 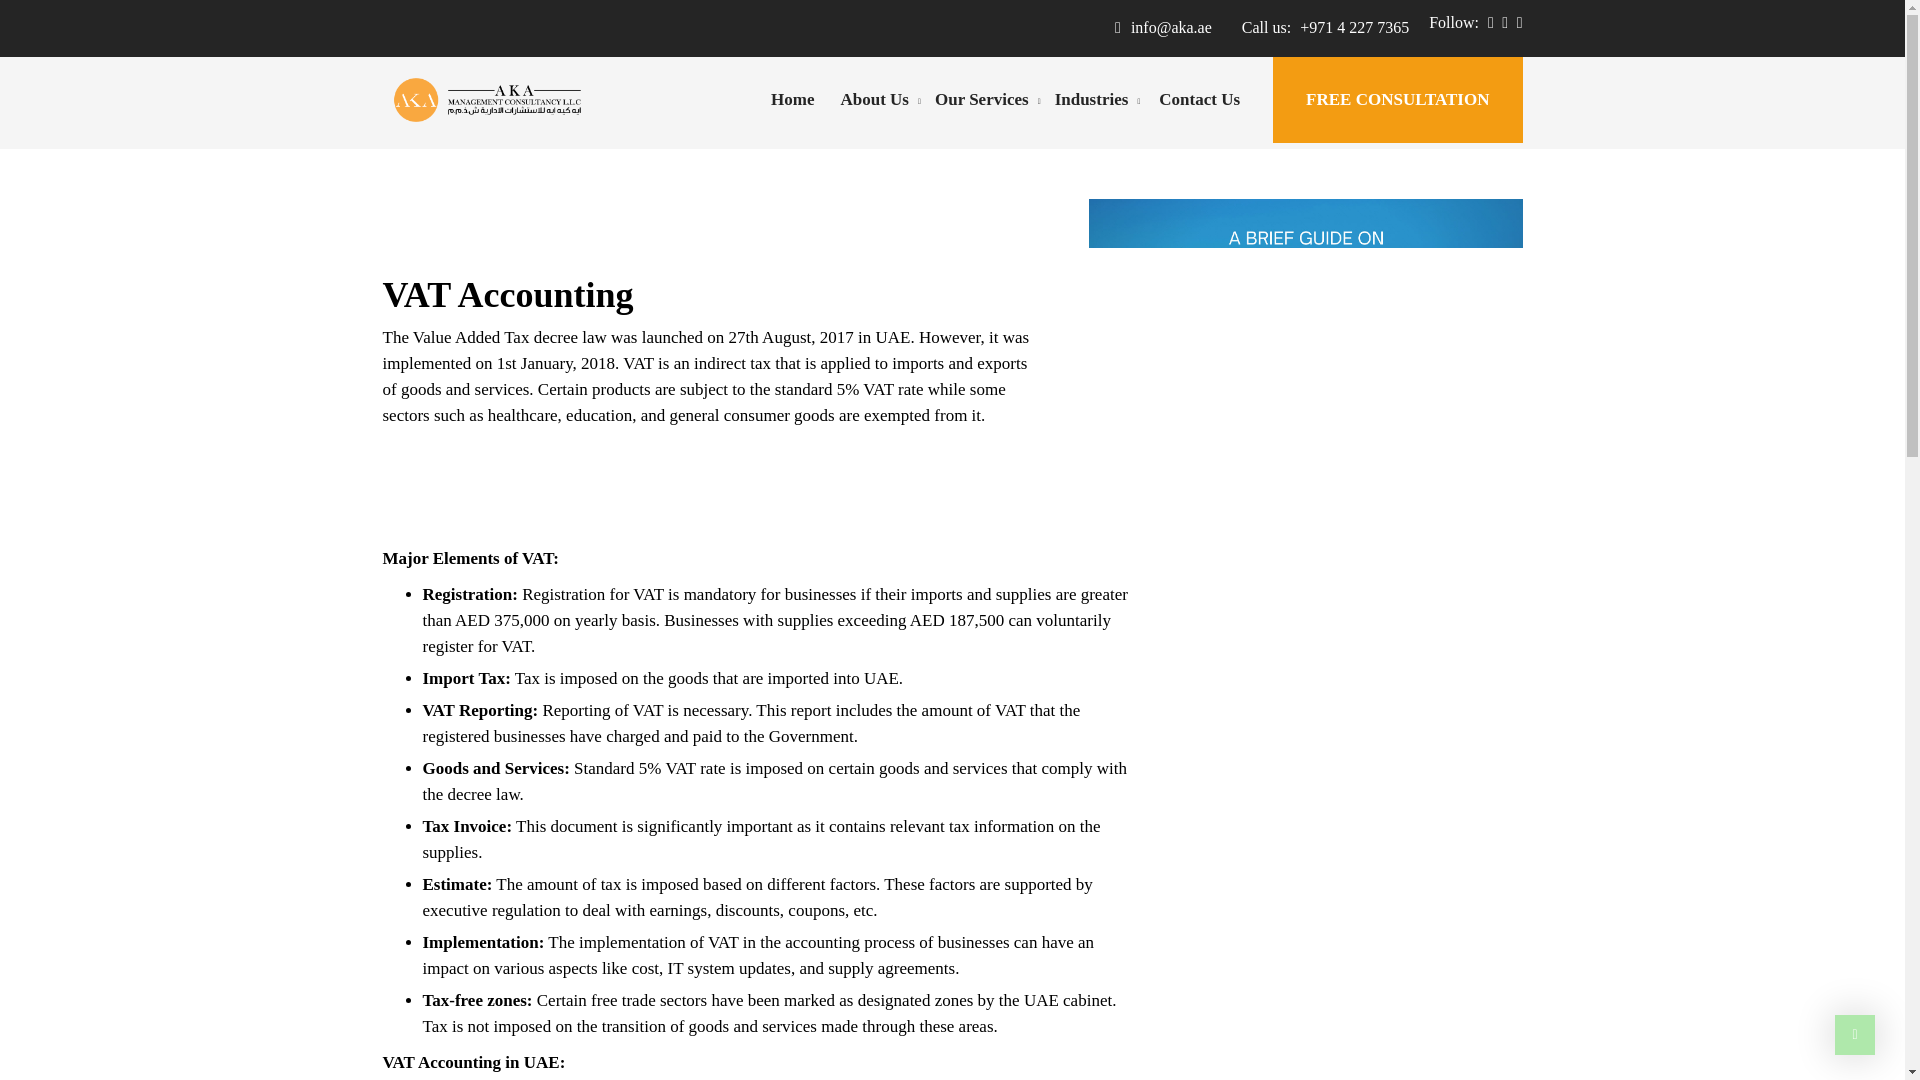 I want to click on About Us, so click(x=874, y=100).